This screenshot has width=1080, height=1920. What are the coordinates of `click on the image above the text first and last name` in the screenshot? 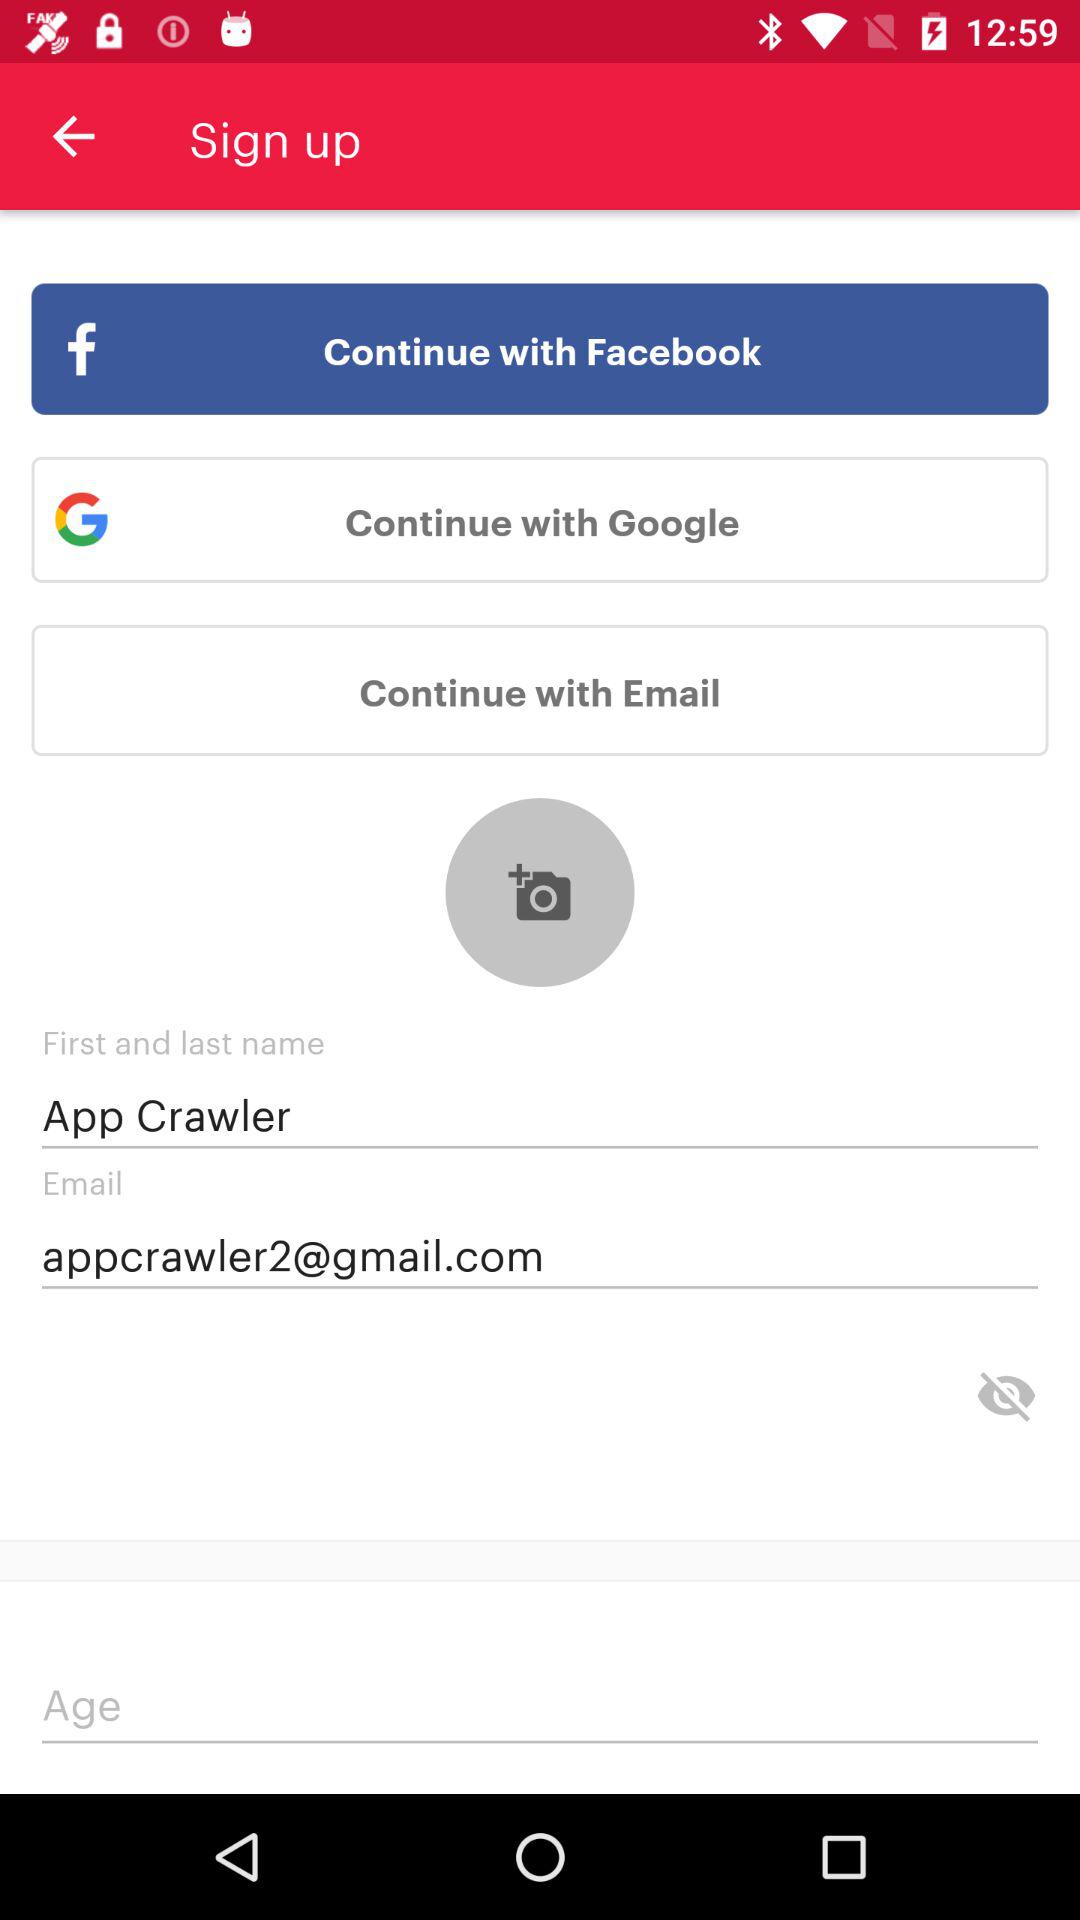 It's located at (540, 892).